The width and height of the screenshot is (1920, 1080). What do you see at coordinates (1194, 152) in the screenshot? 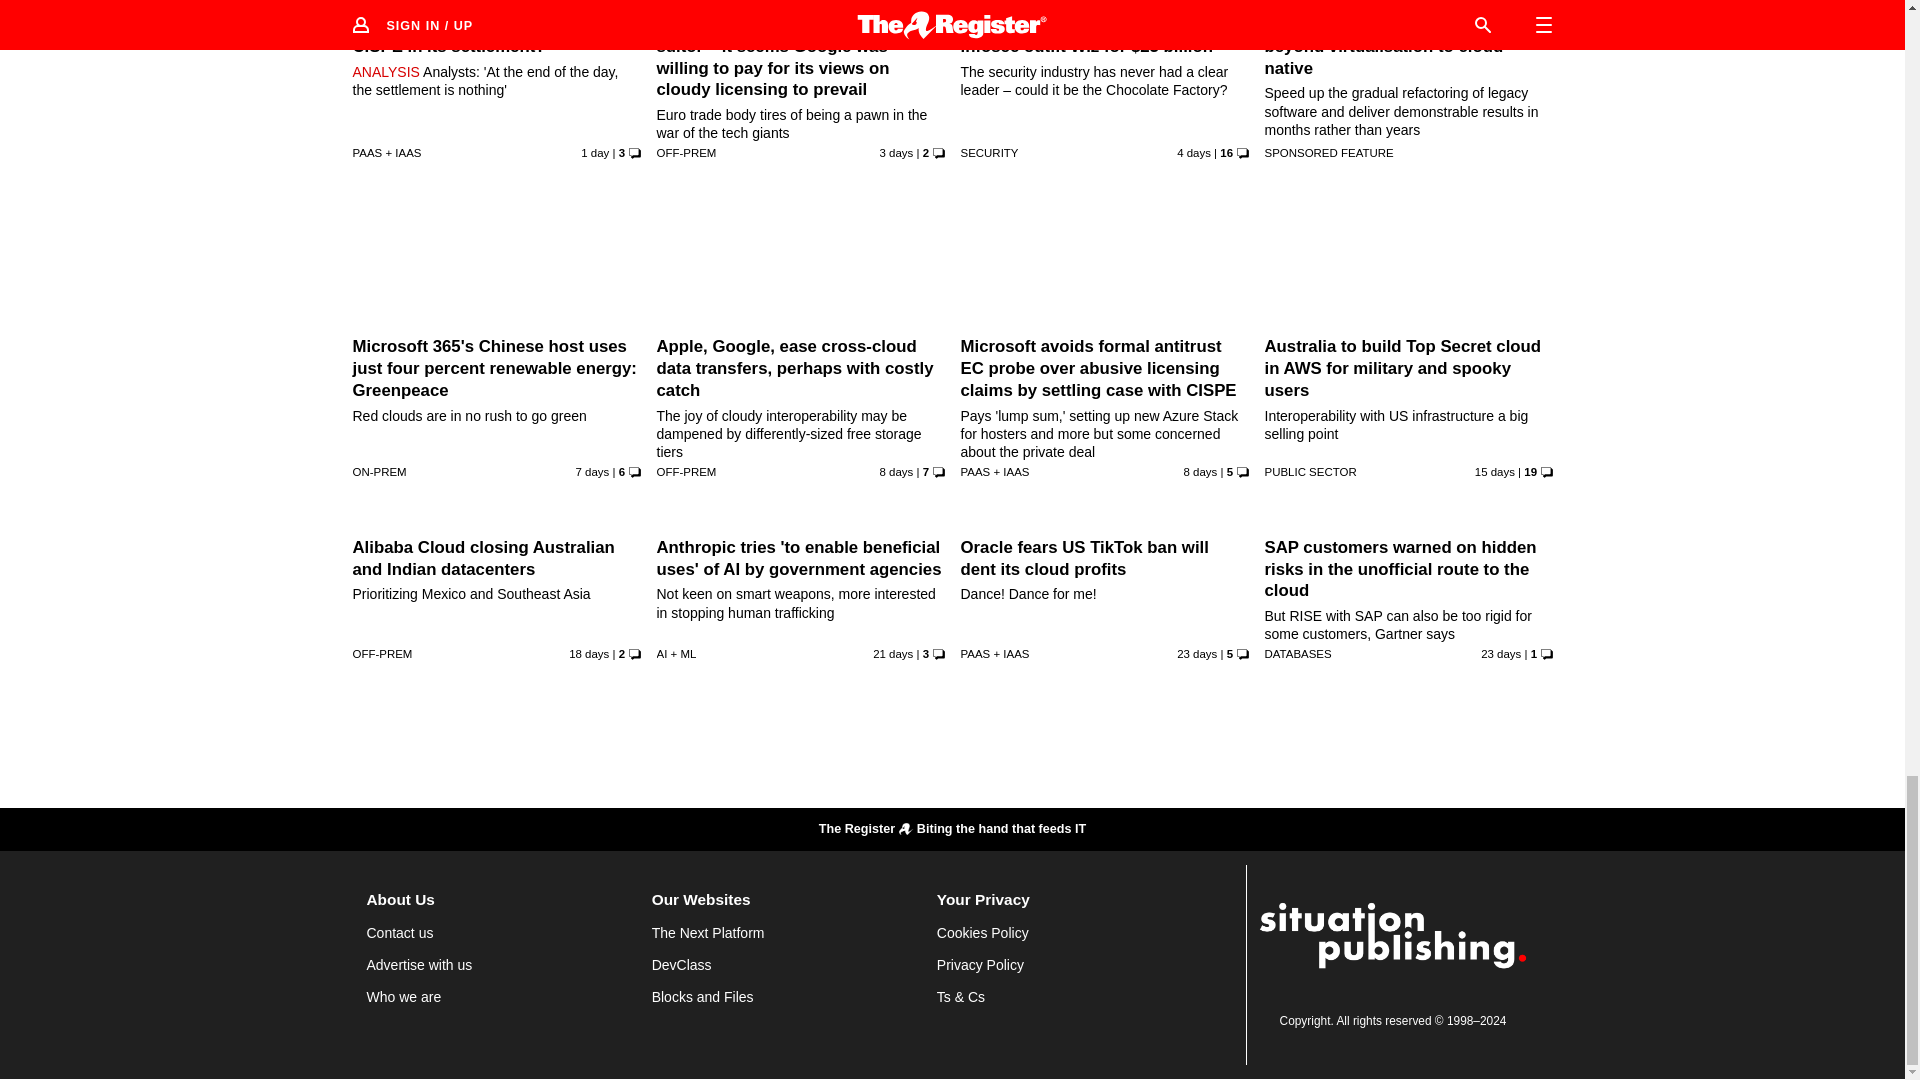
I see `15 Jul 2024 4:39` at bounding box center [1194, 152].